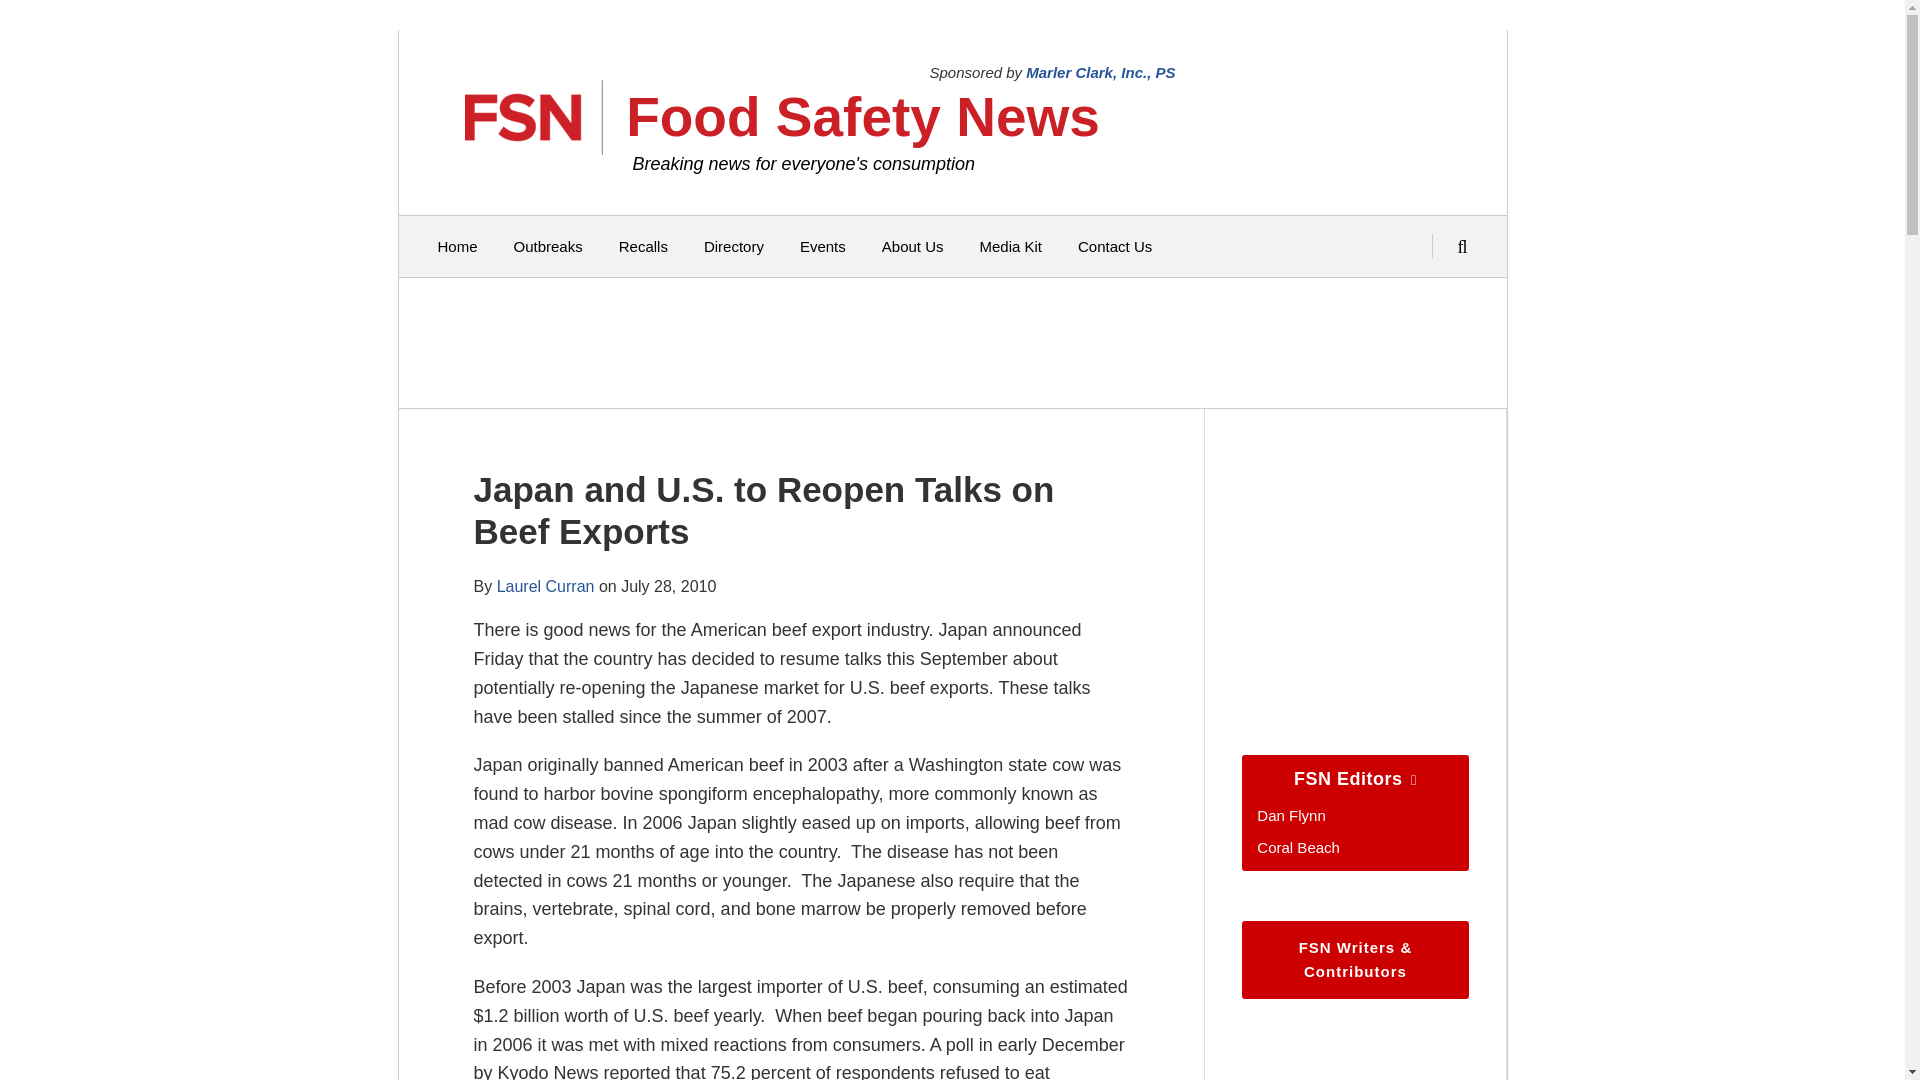  What do you see at coordinates (862, 116) in the screenshot?
I see `Food Safety News` at bounding box center [862, 116].